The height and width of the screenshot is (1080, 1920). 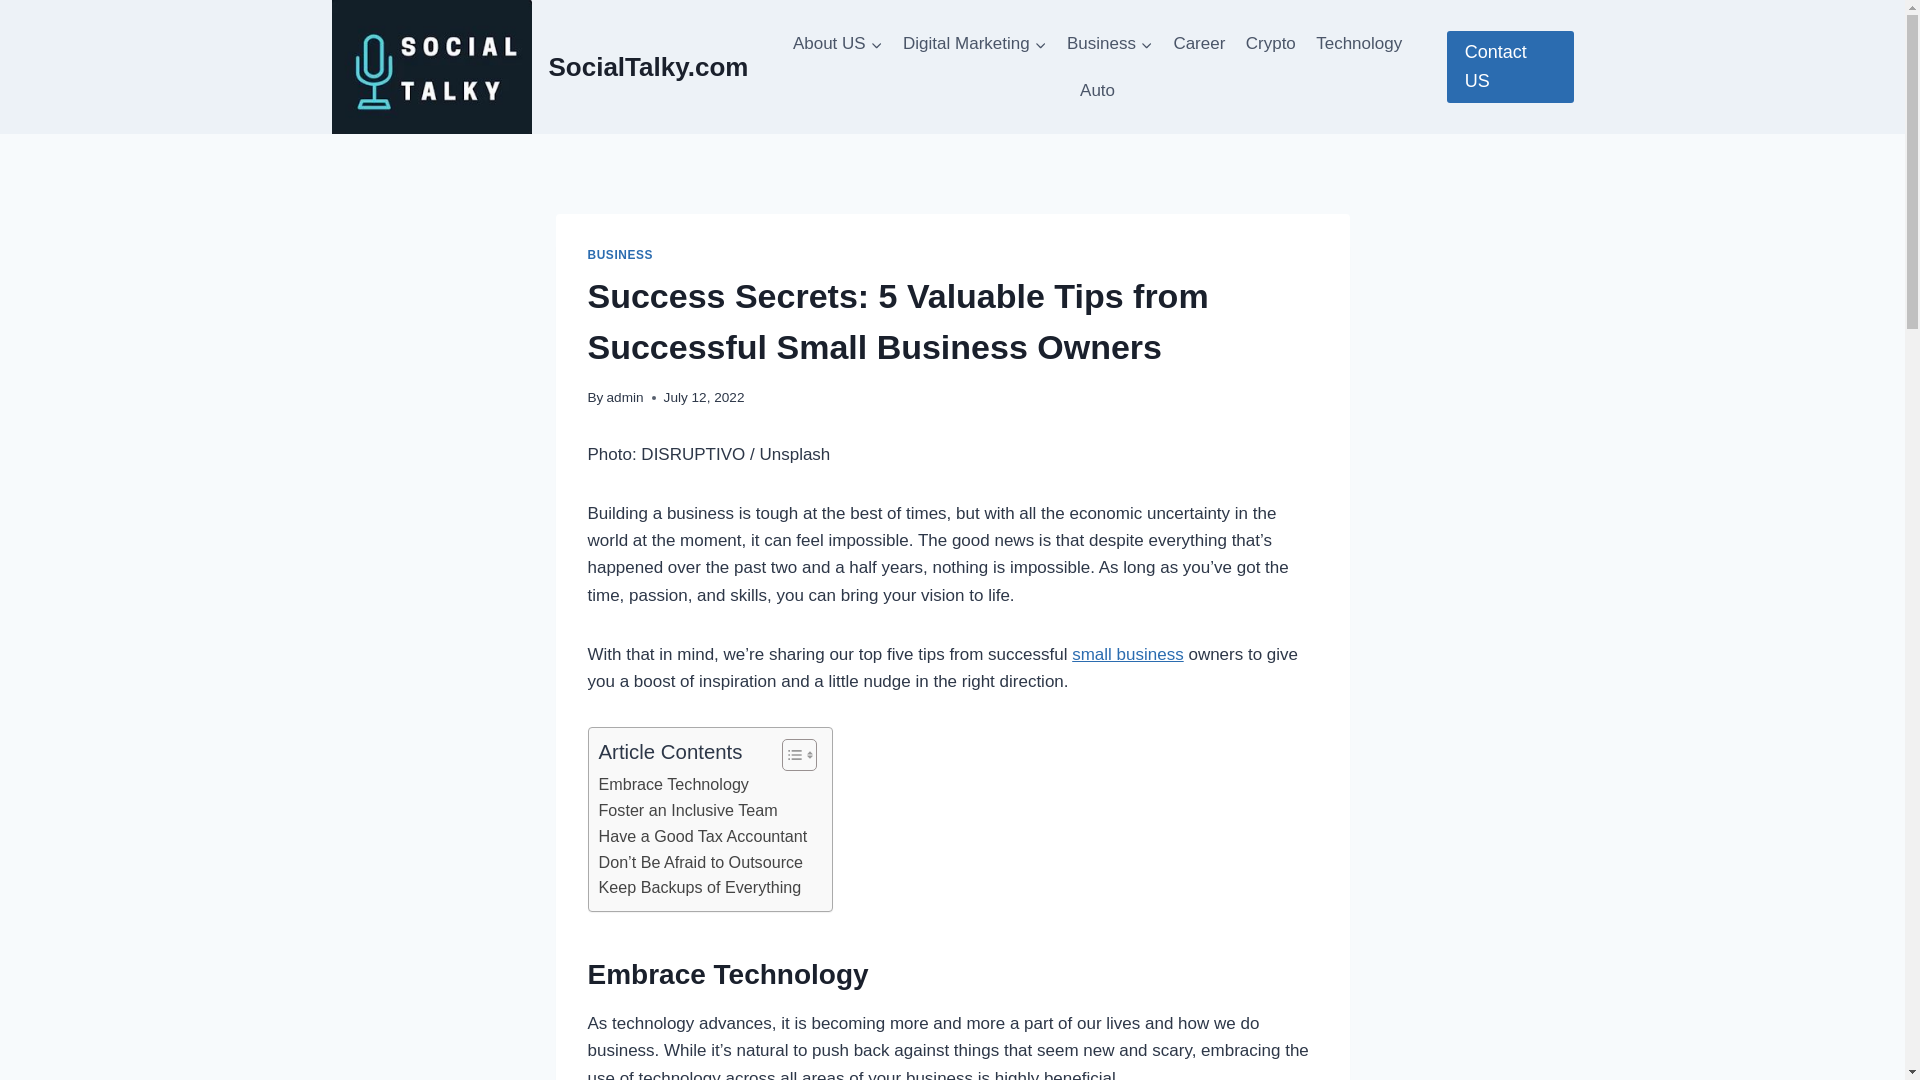 What do you see at coordinates (1198, 44) in the screenshot?
I see `Career` at bounding box center [1198, 44].